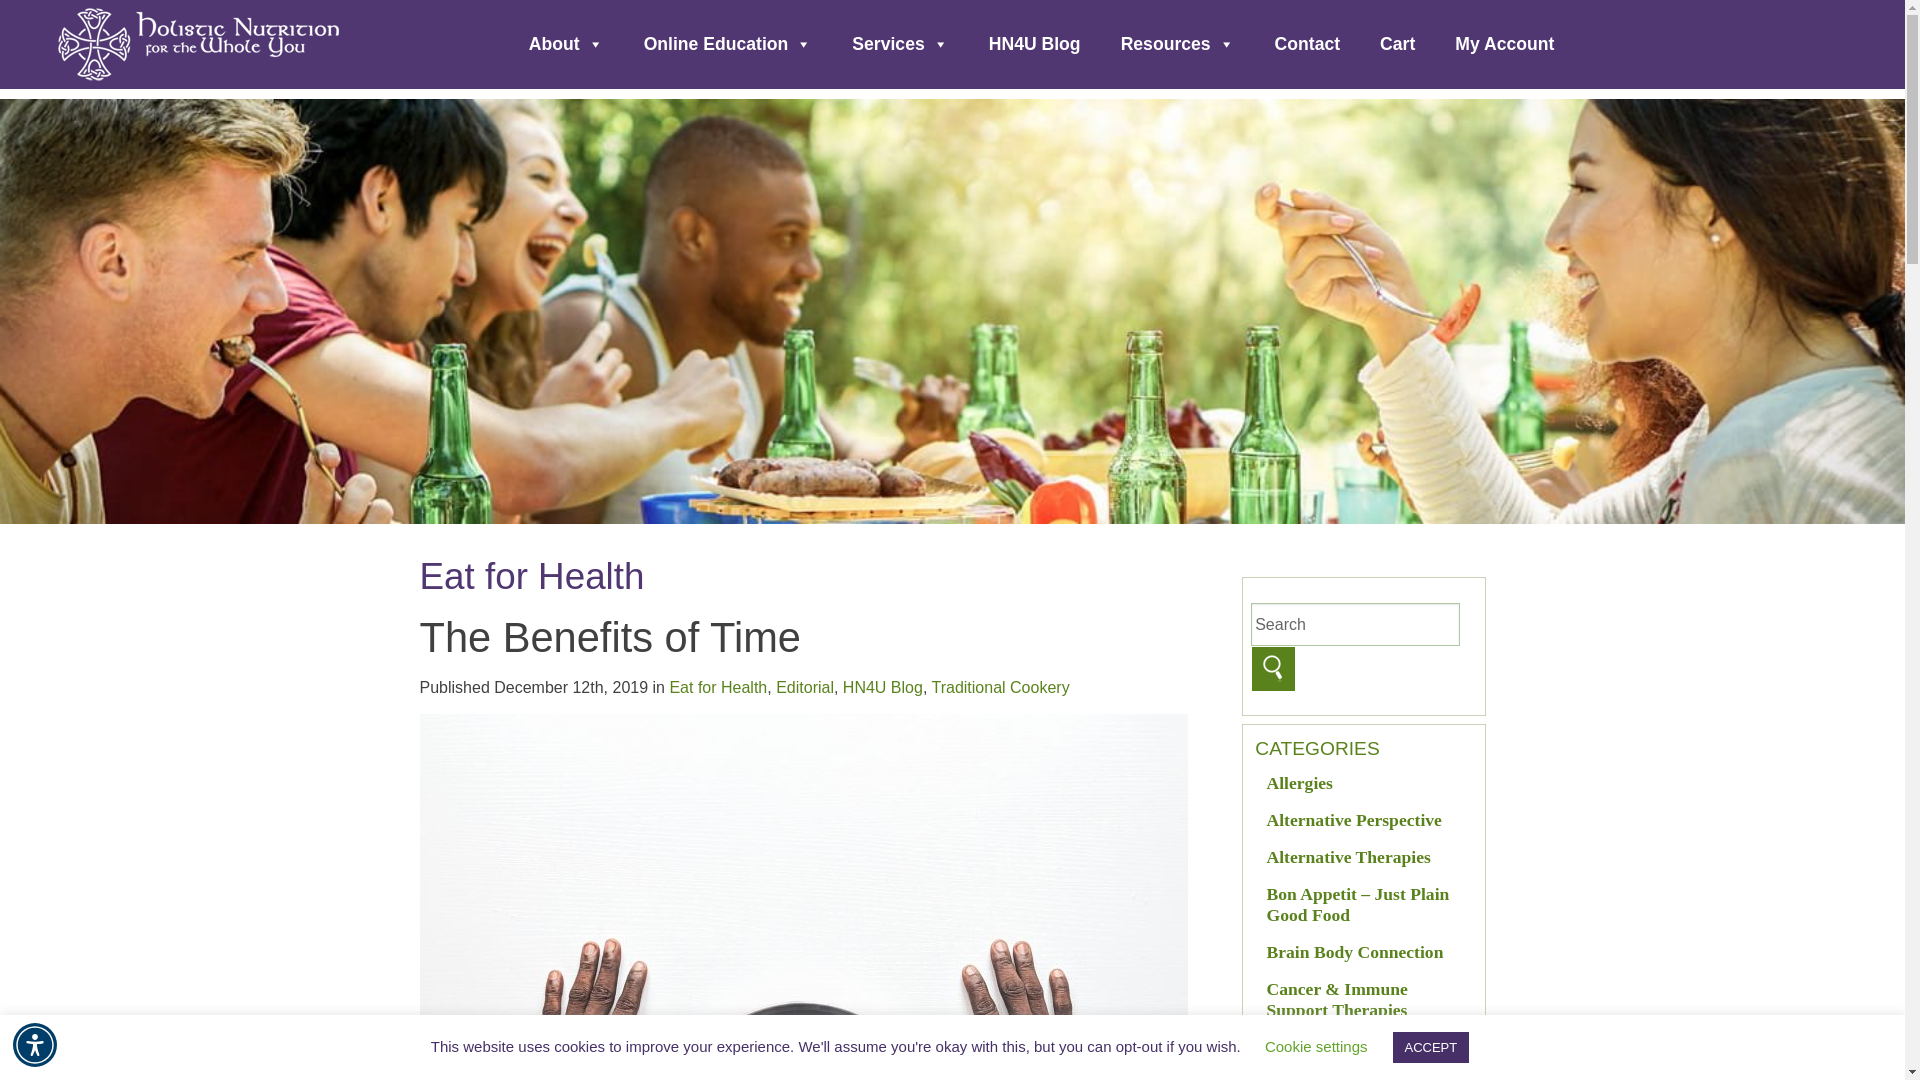 The width and height of the screenshot is (1920, 1080). Describe the element at coordinates (1000, 687) in the screenshot. I see `Traditional Cookery` at that location.